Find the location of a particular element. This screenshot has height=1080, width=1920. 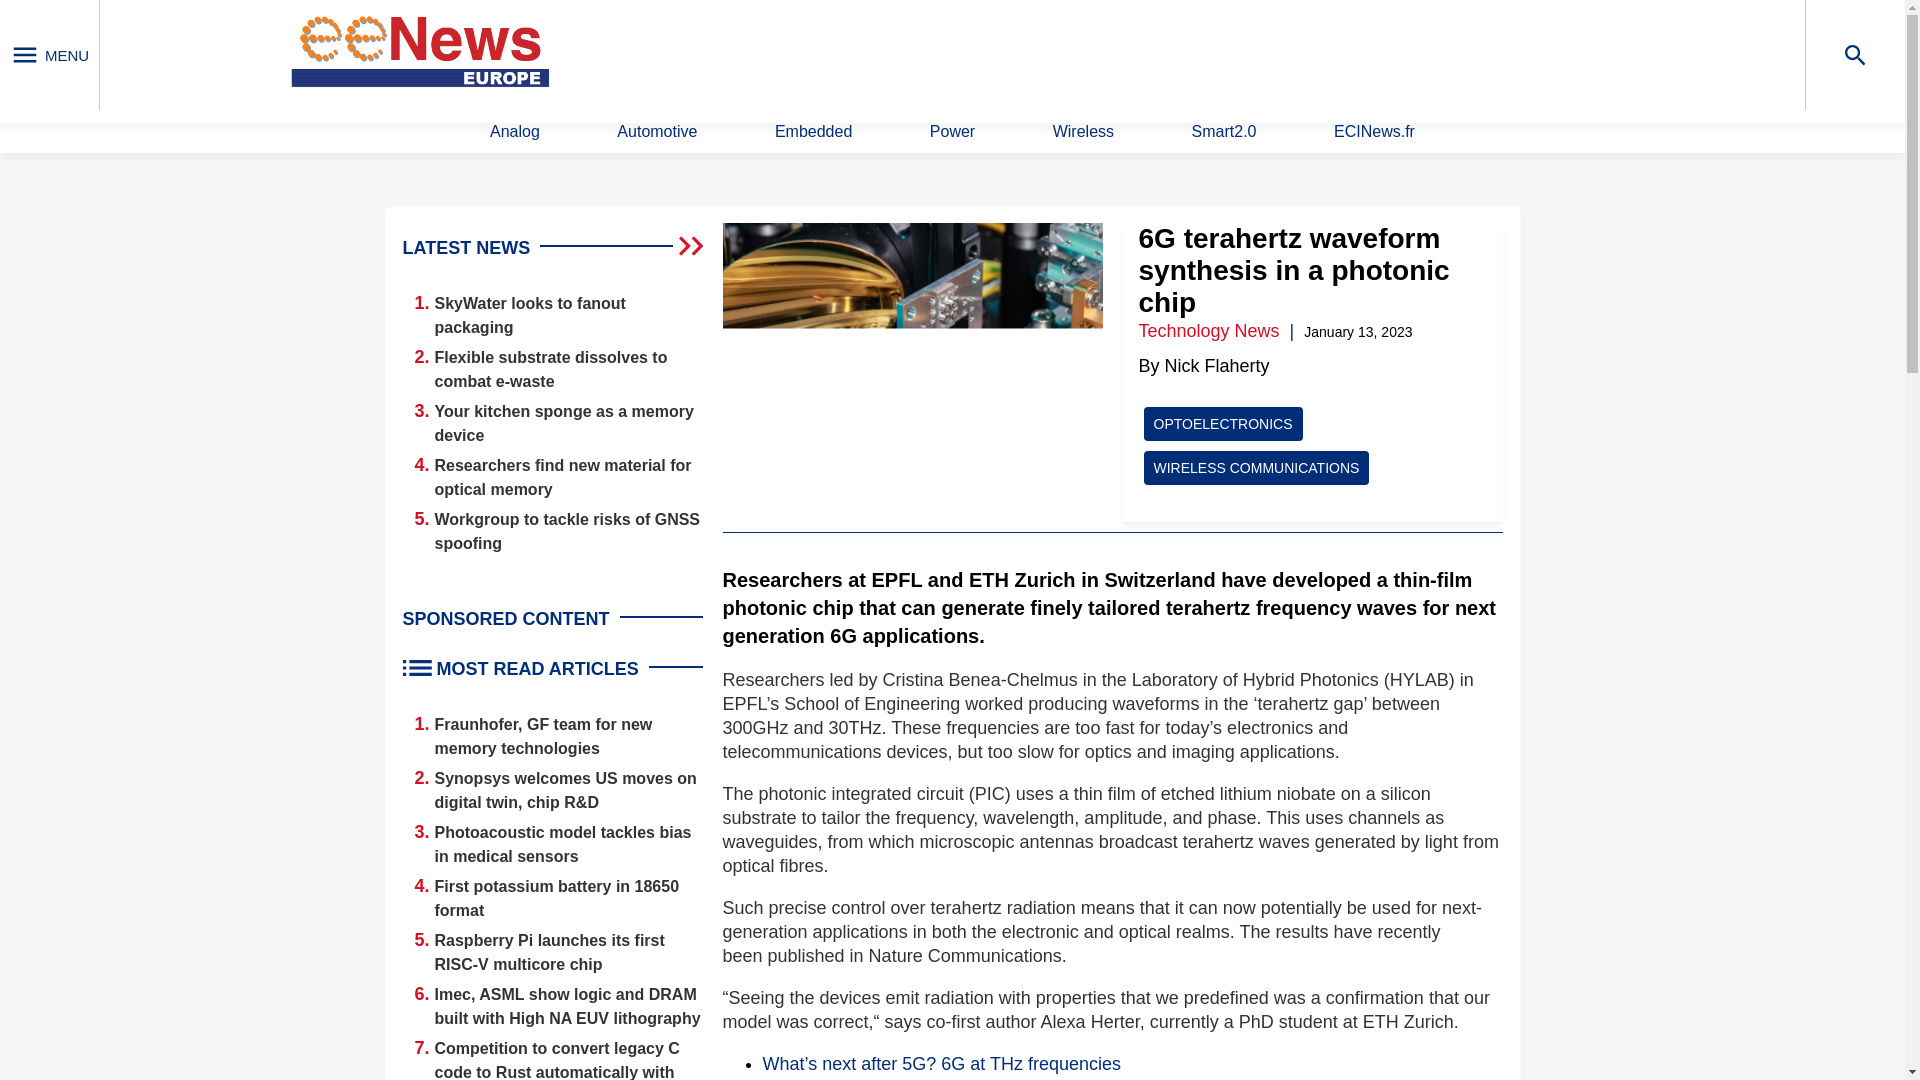

Smart2.0 is located at coordinates (1224, 132).